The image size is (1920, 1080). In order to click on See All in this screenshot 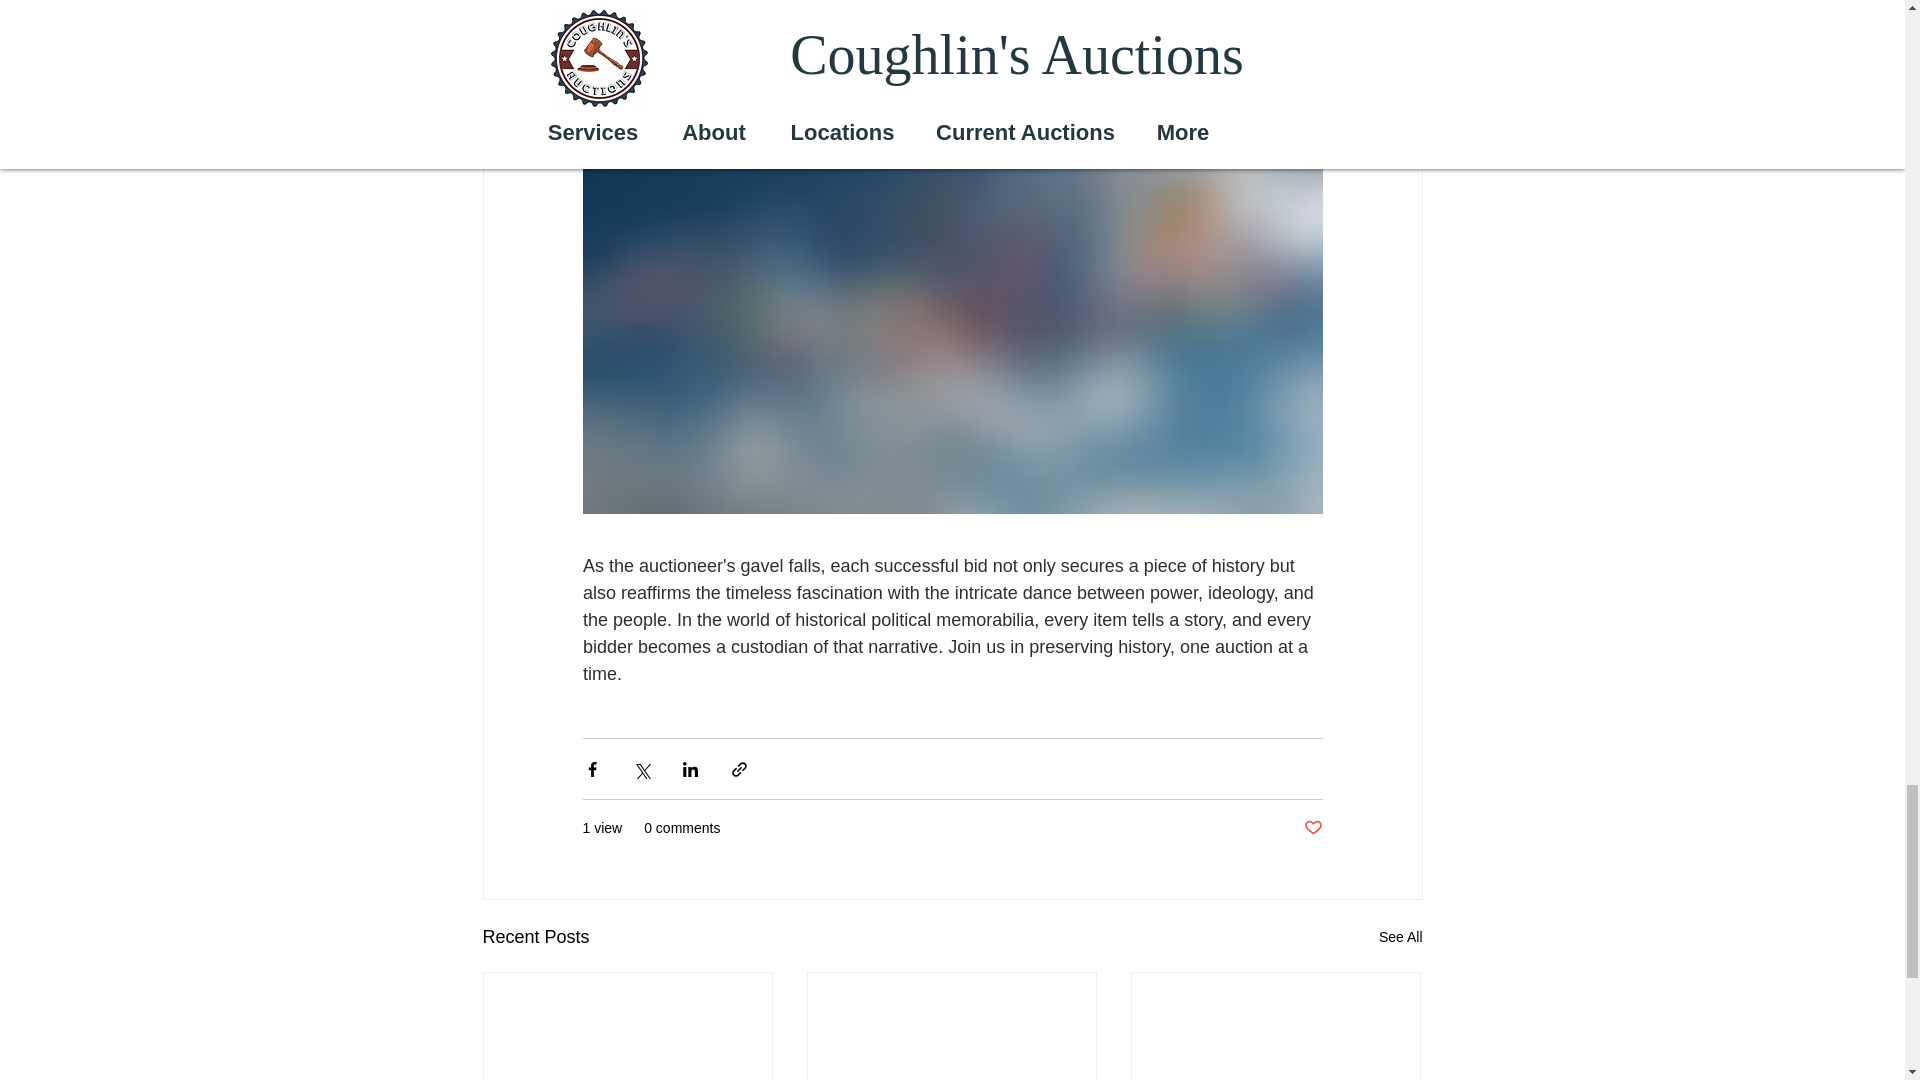, I will do `click(1400, 937)`.